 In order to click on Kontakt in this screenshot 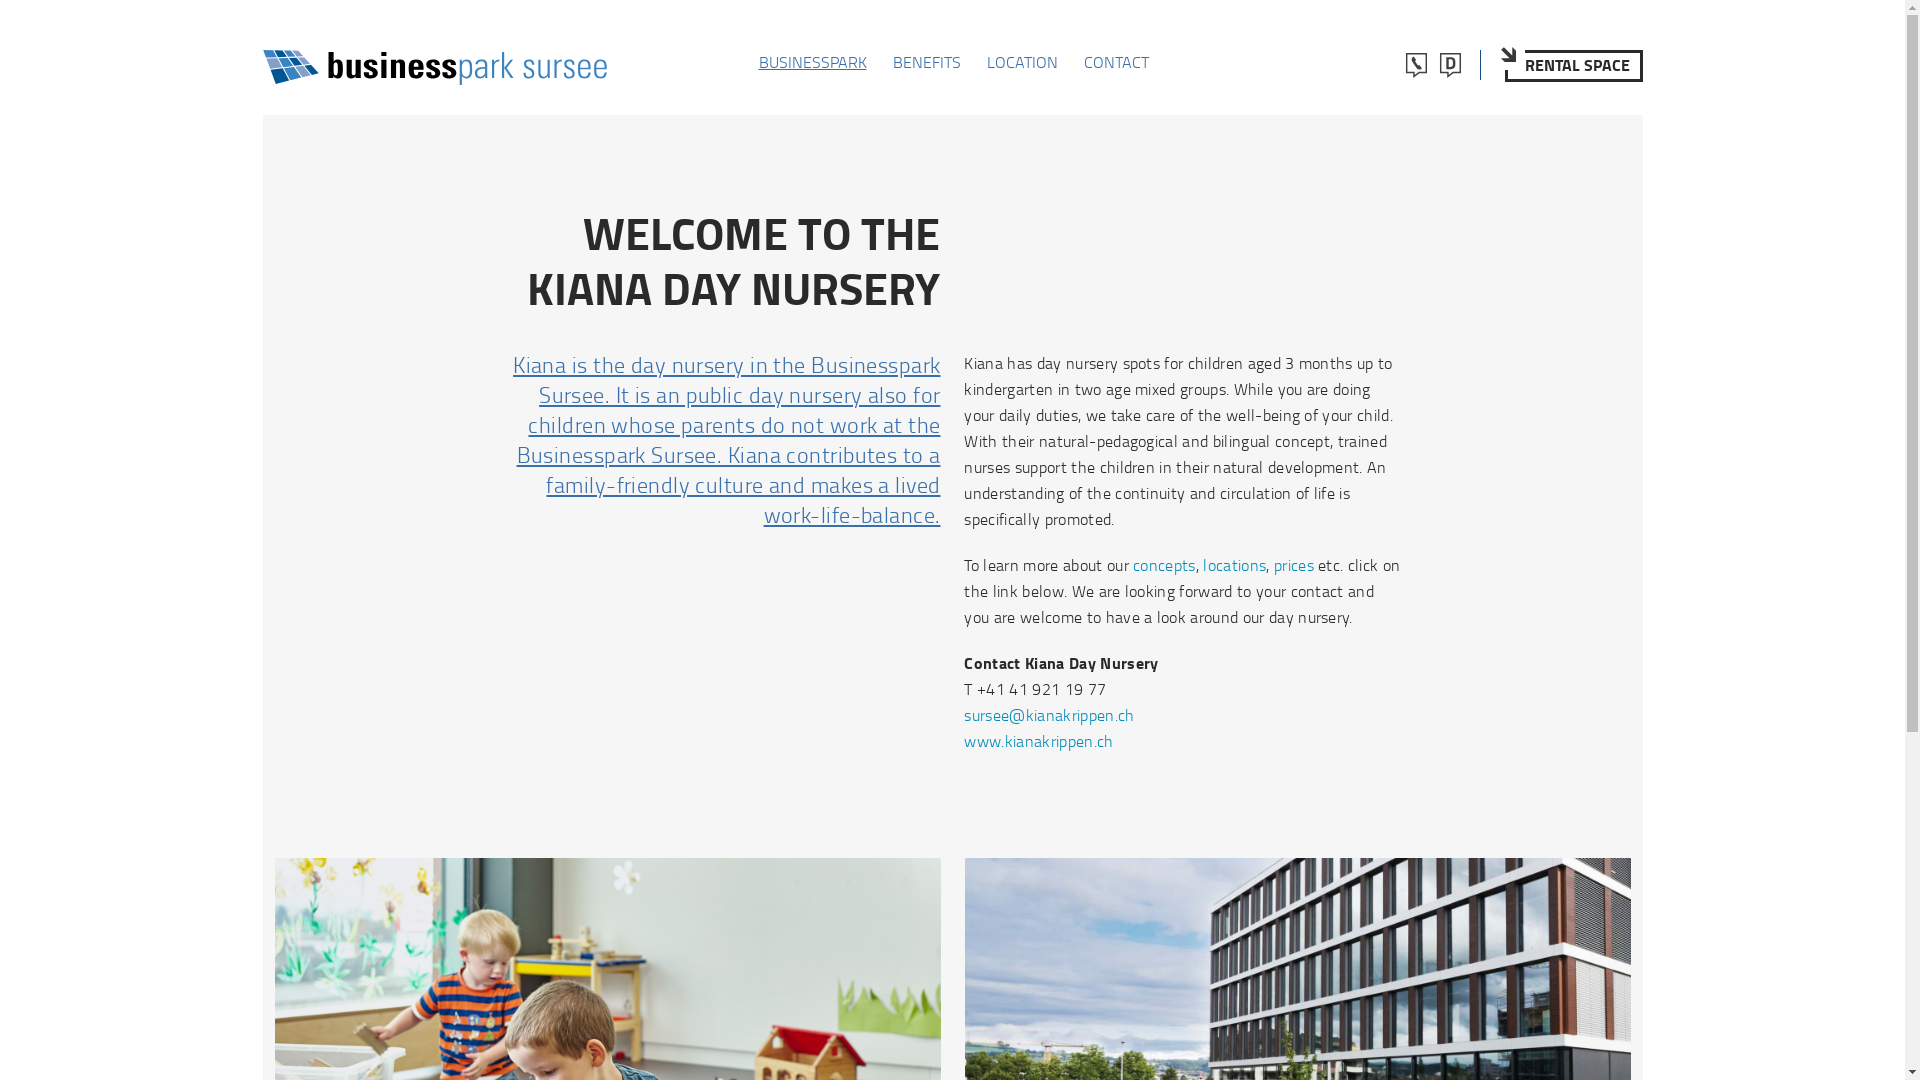, I will do `click(1417, 65)`.